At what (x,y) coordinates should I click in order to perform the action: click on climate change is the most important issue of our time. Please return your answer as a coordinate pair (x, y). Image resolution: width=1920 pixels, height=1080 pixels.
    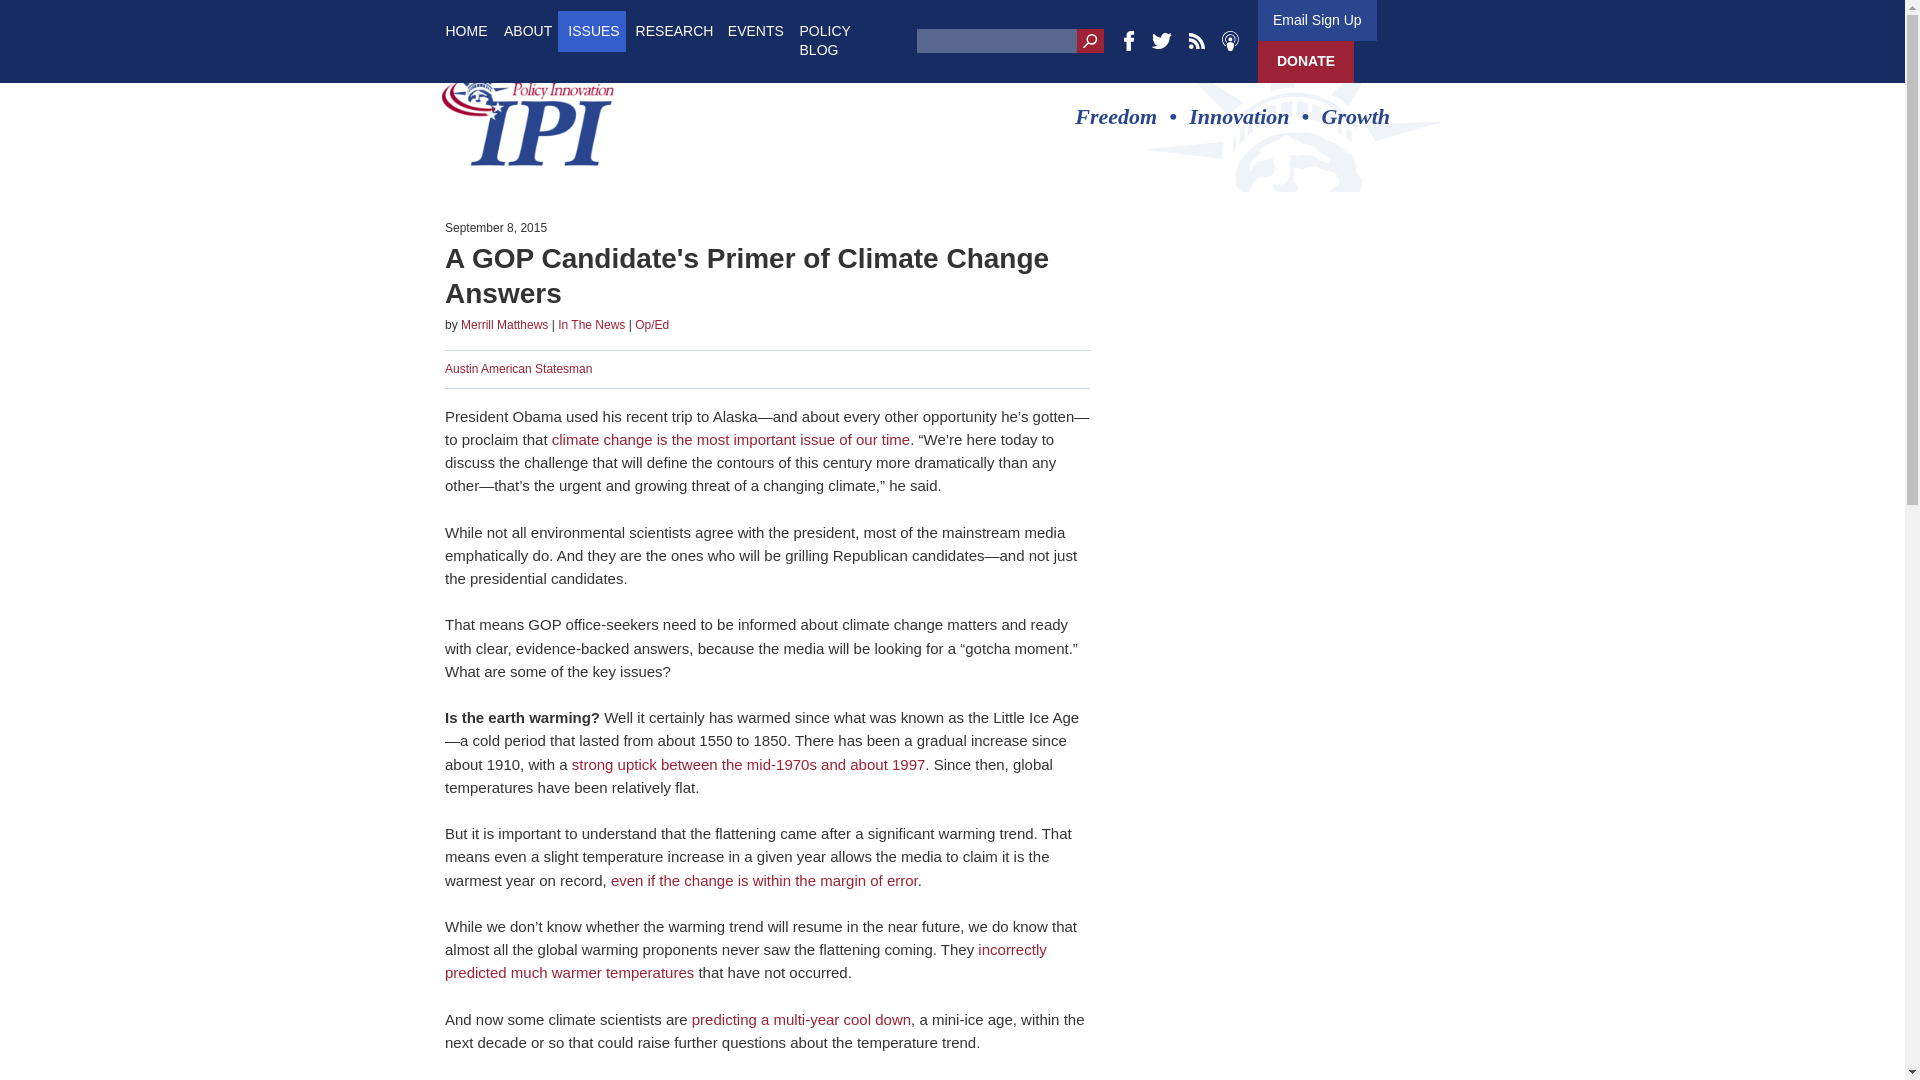
    Looking at the image, I should click on (731, 439).